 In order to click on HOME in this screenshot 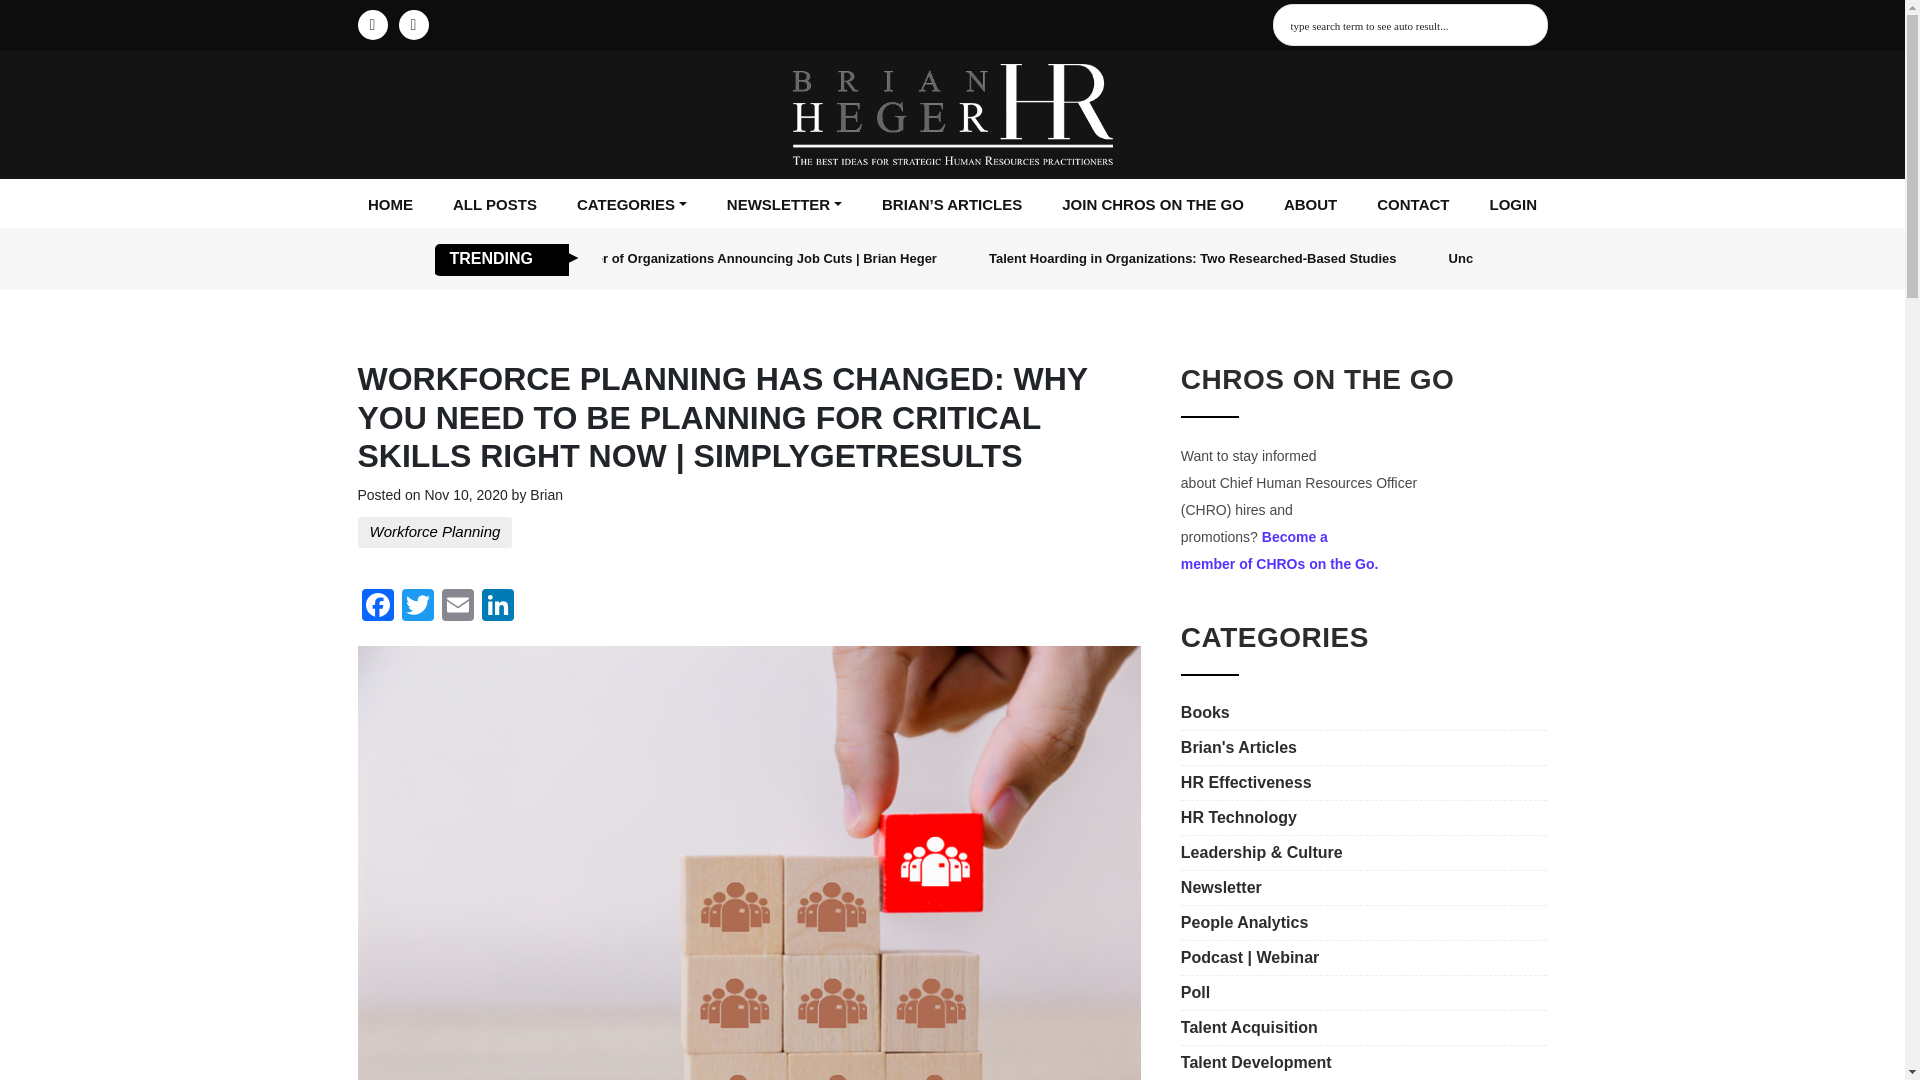, I will do `click(390, 206)`.